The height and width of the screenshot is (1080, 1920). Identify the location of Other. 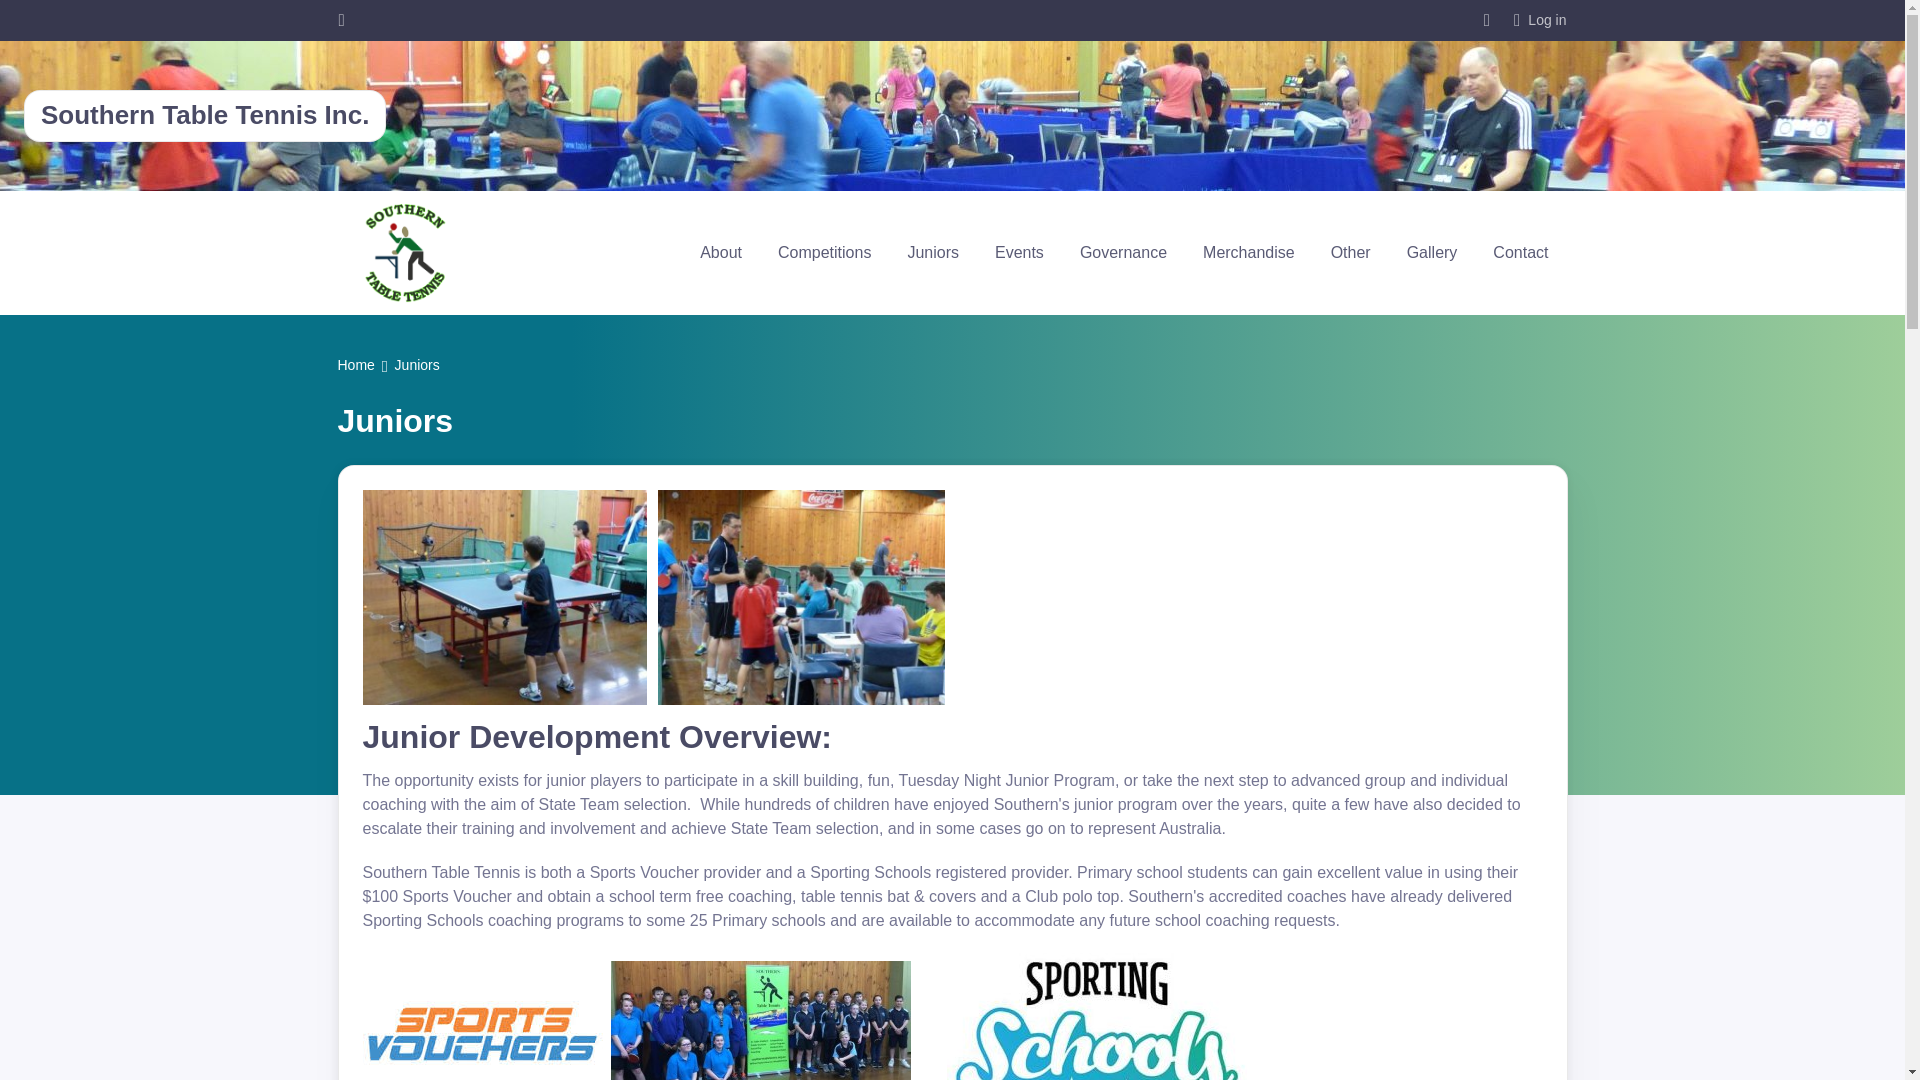
(1350, 252).